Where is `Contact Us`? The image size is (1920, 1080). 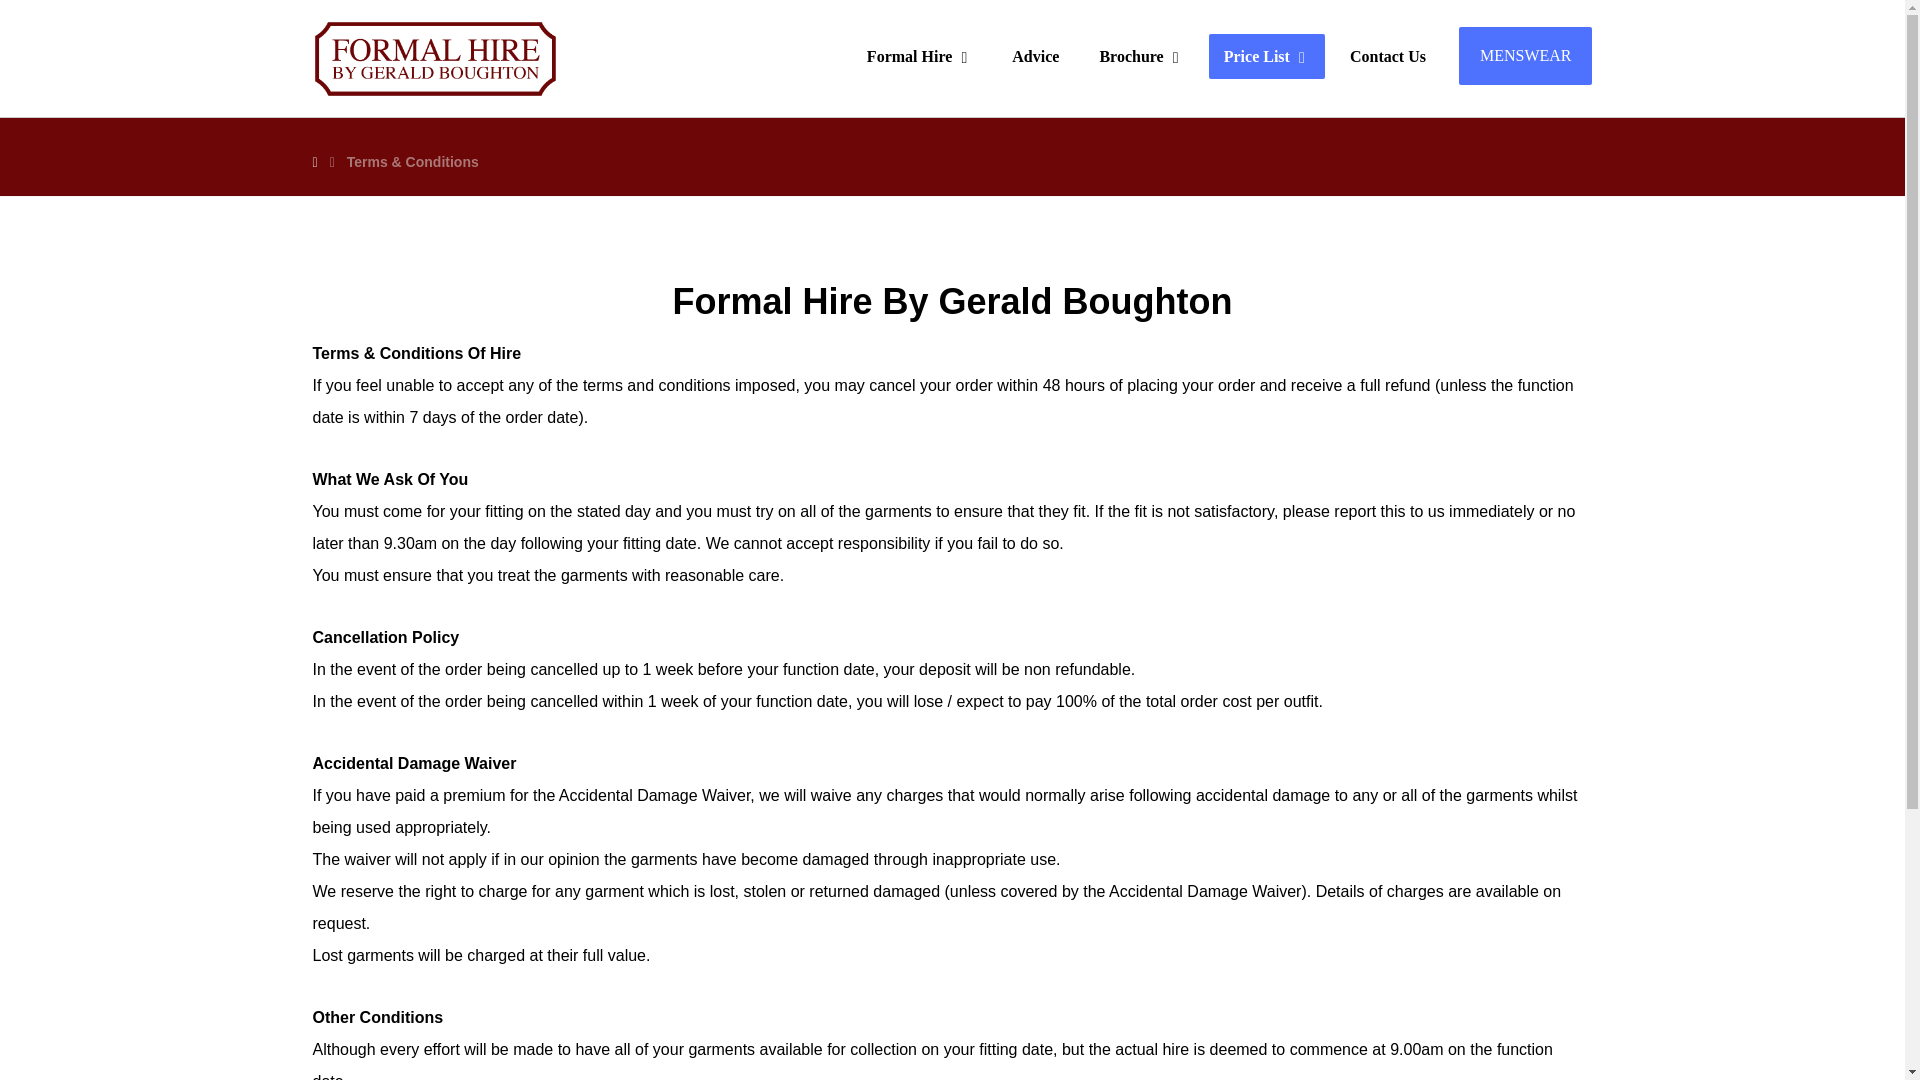
Contact Us is located at coordinates (1388, 56).